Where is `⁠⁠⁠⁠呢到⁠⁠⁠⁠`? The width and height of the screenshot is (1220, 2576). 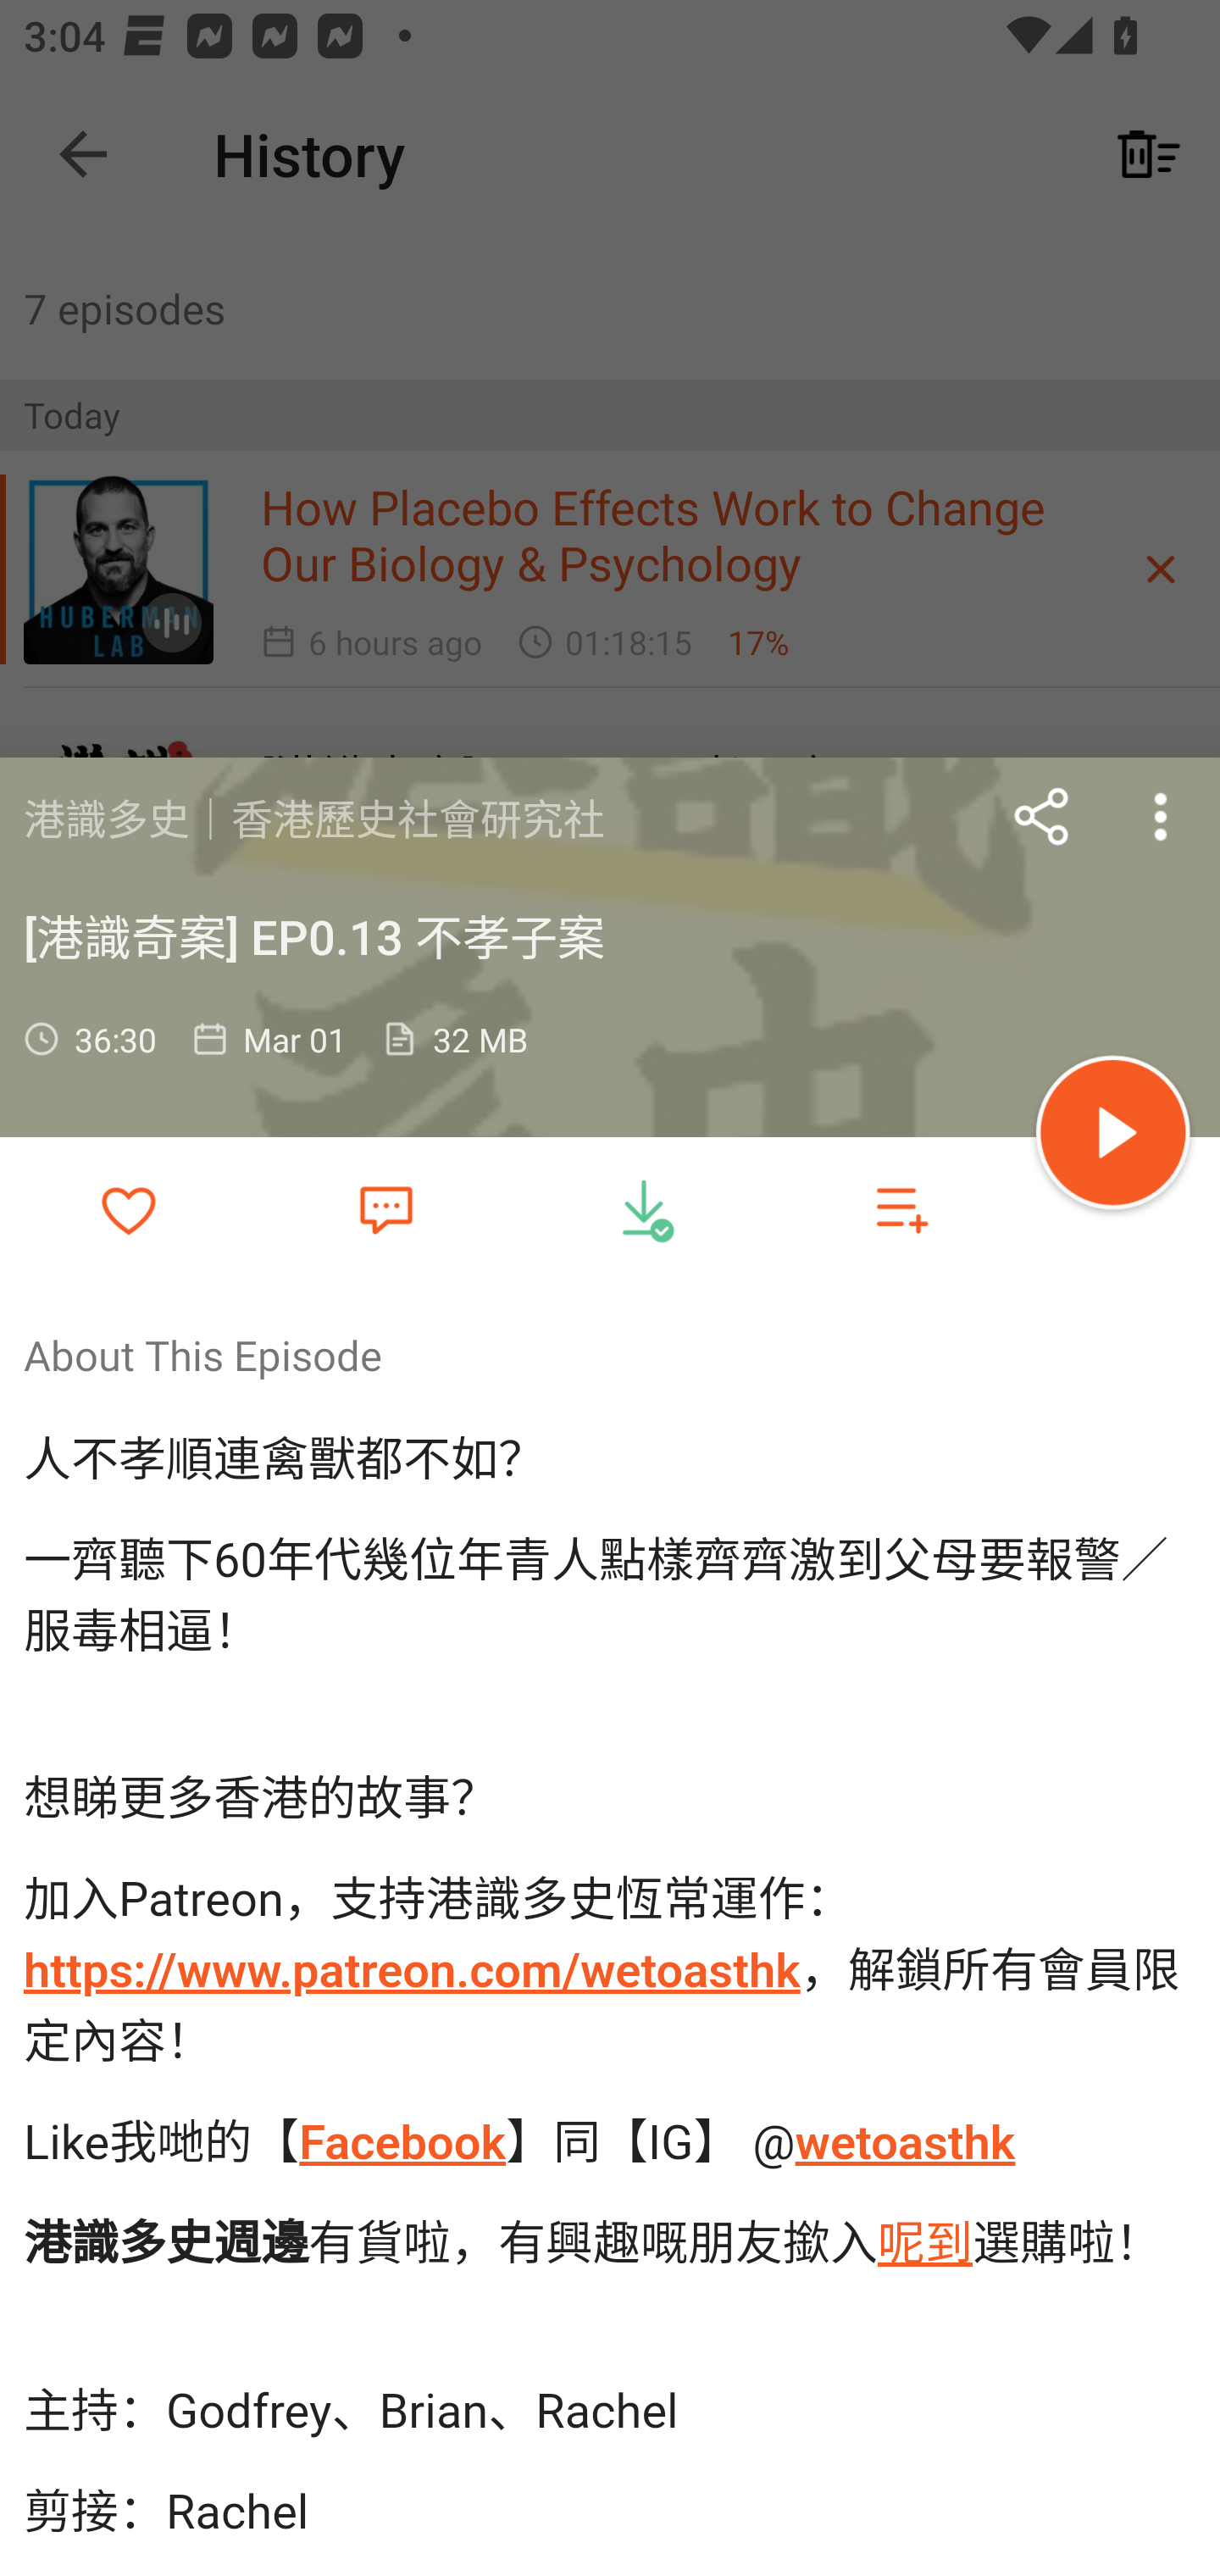 ⁠⁠⁠⁠呢到⁠⁠⁠⁠ is located at coordinates (924, 2242).